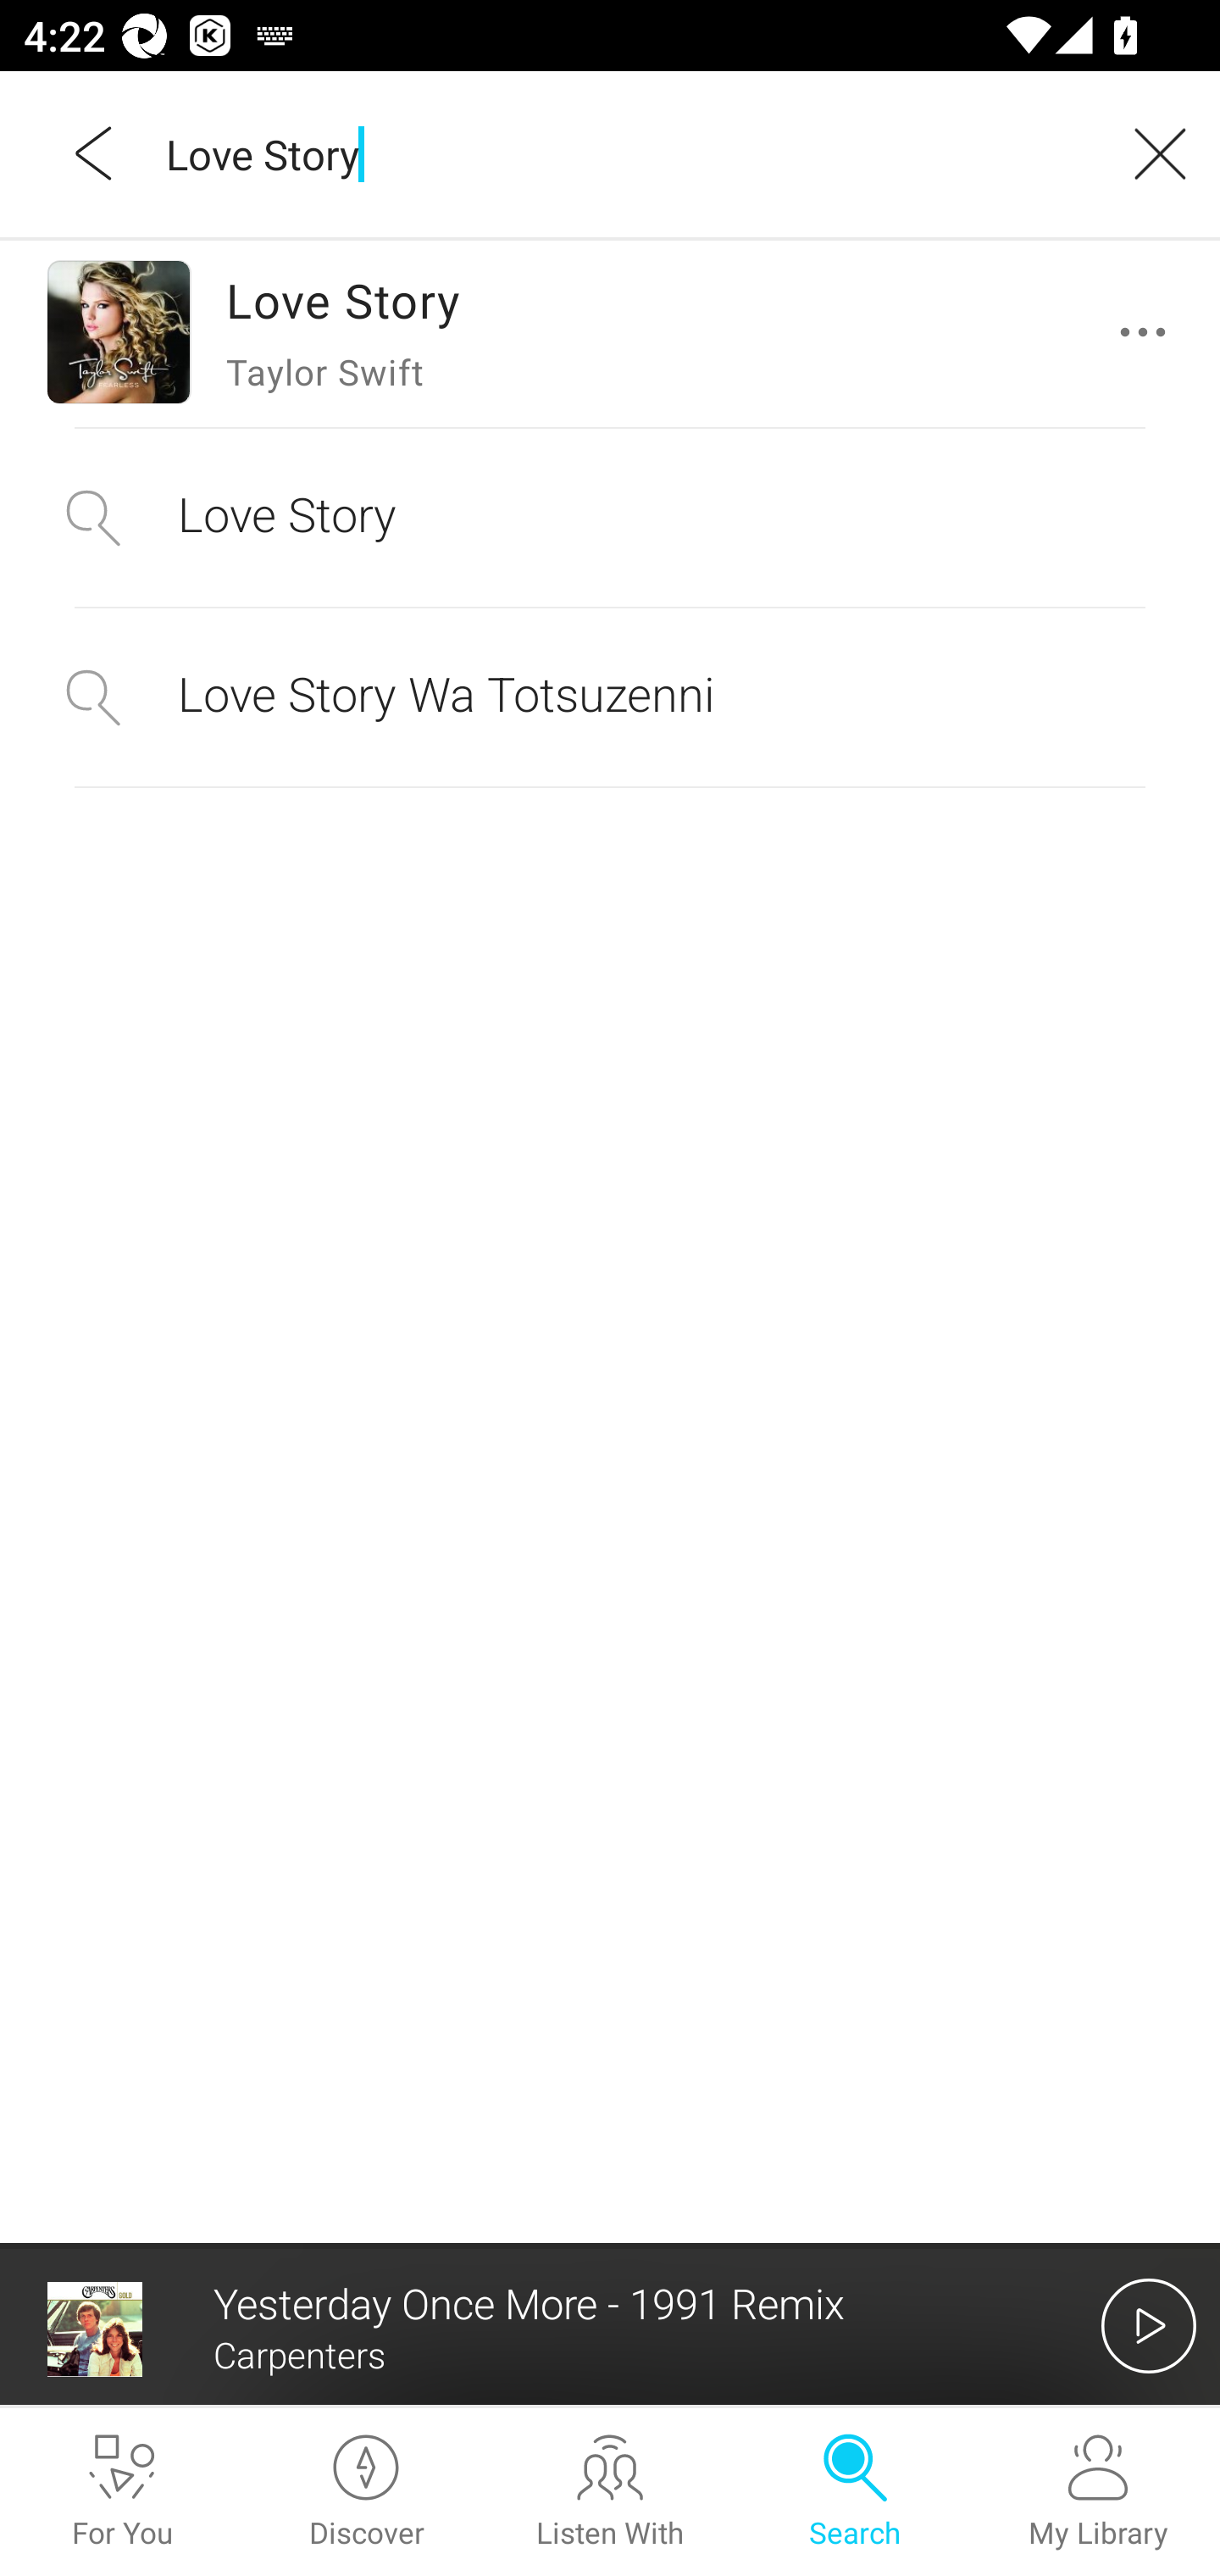 The height and width of the screenshot is (2576, 1220). I want to click on Back,outside of the list, so click(95, 153).